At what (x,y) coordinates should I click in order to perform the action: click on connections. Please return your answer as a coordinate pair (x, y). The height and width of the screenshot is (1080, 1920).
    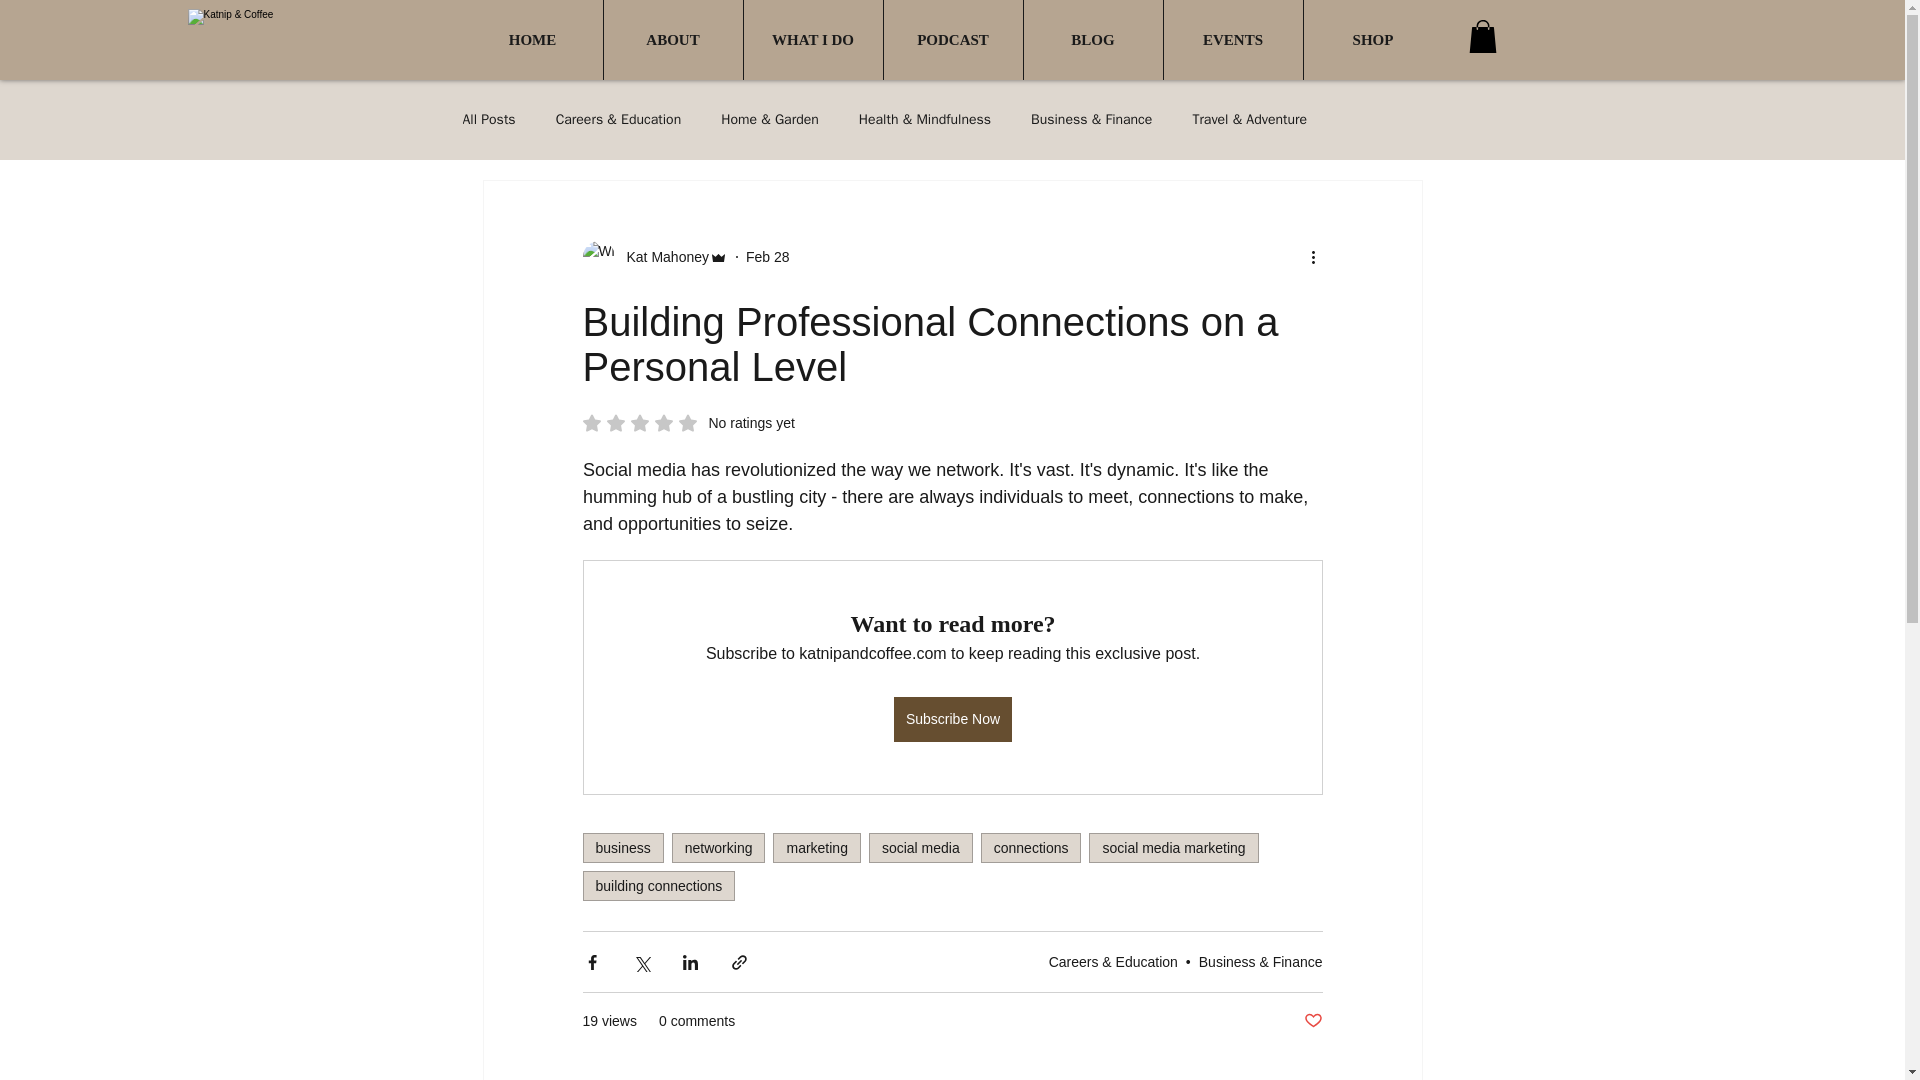
    Looking at the image, I should click on (1312, 1021).